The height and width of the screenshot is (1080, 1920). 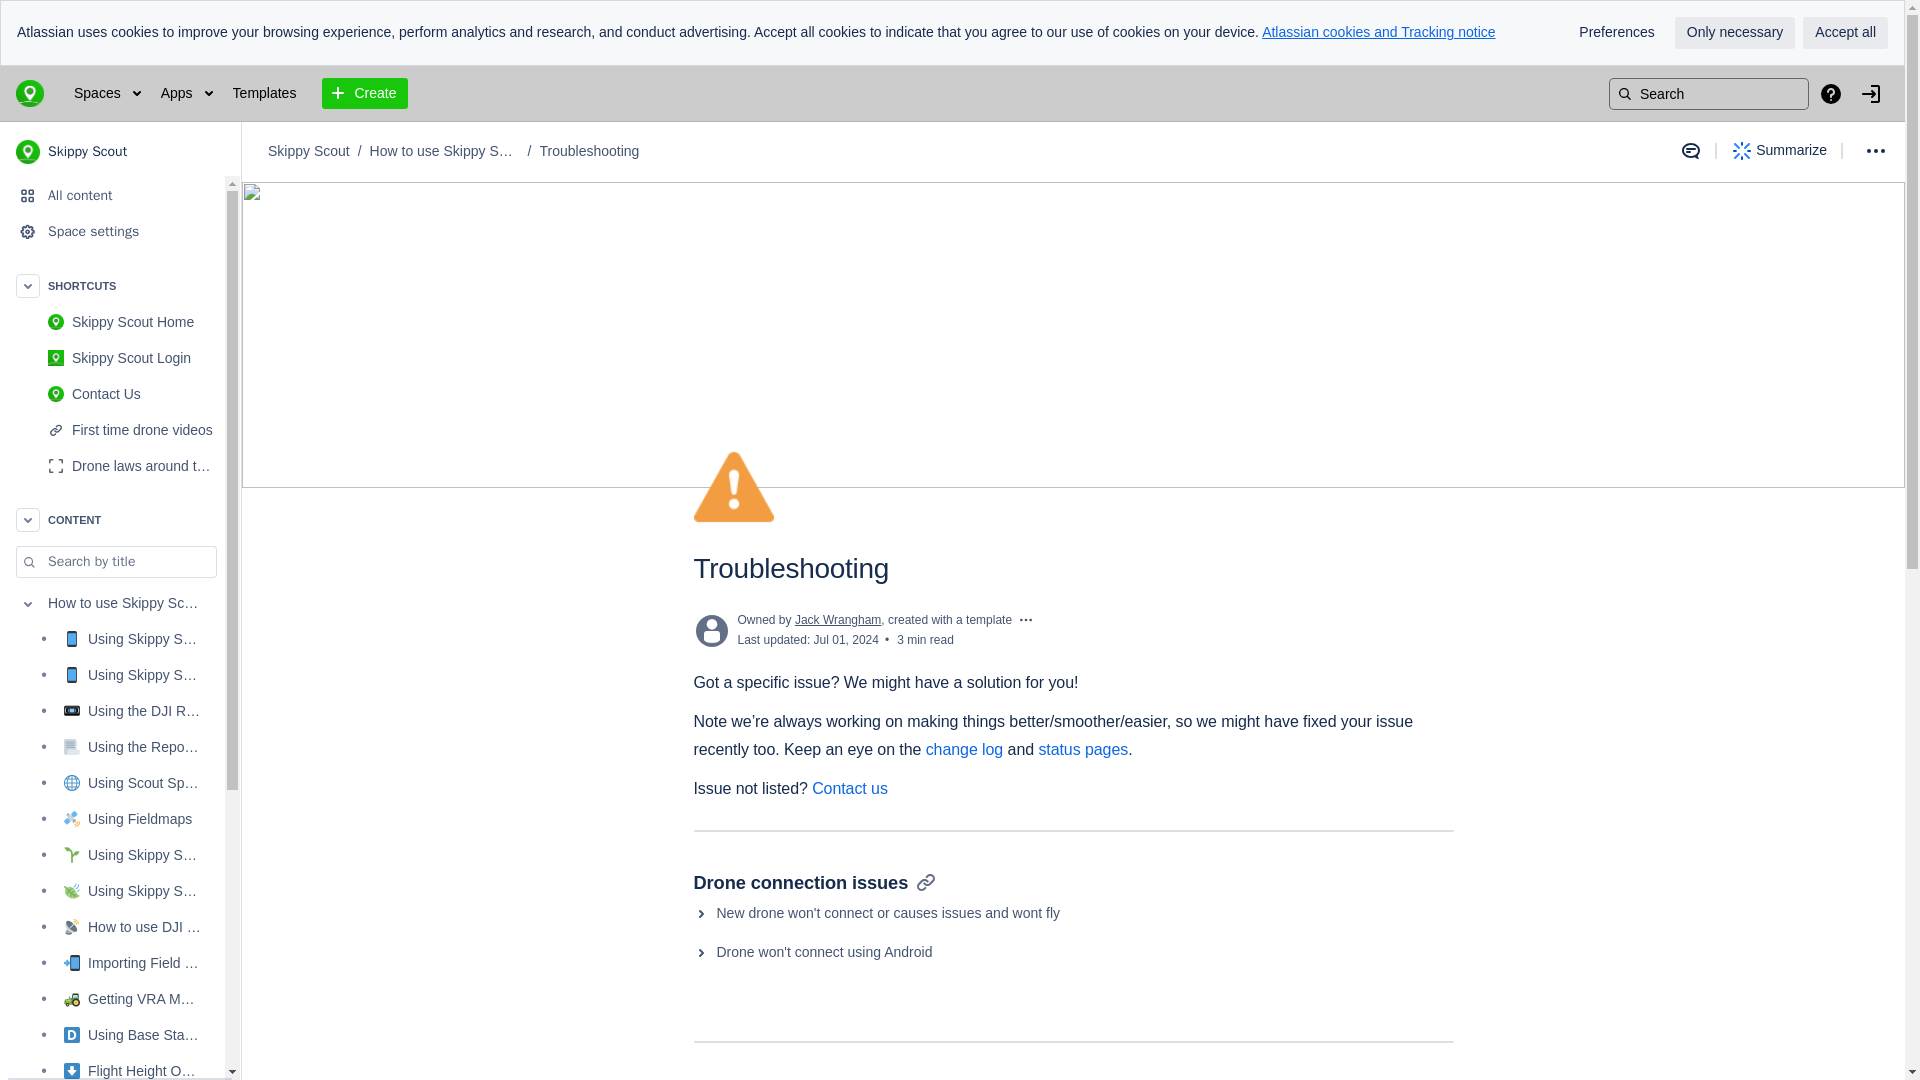 What do you see at coordinates (107, 94) in the screenshot?
I see `Spaces` at bounding box center [107, 94].